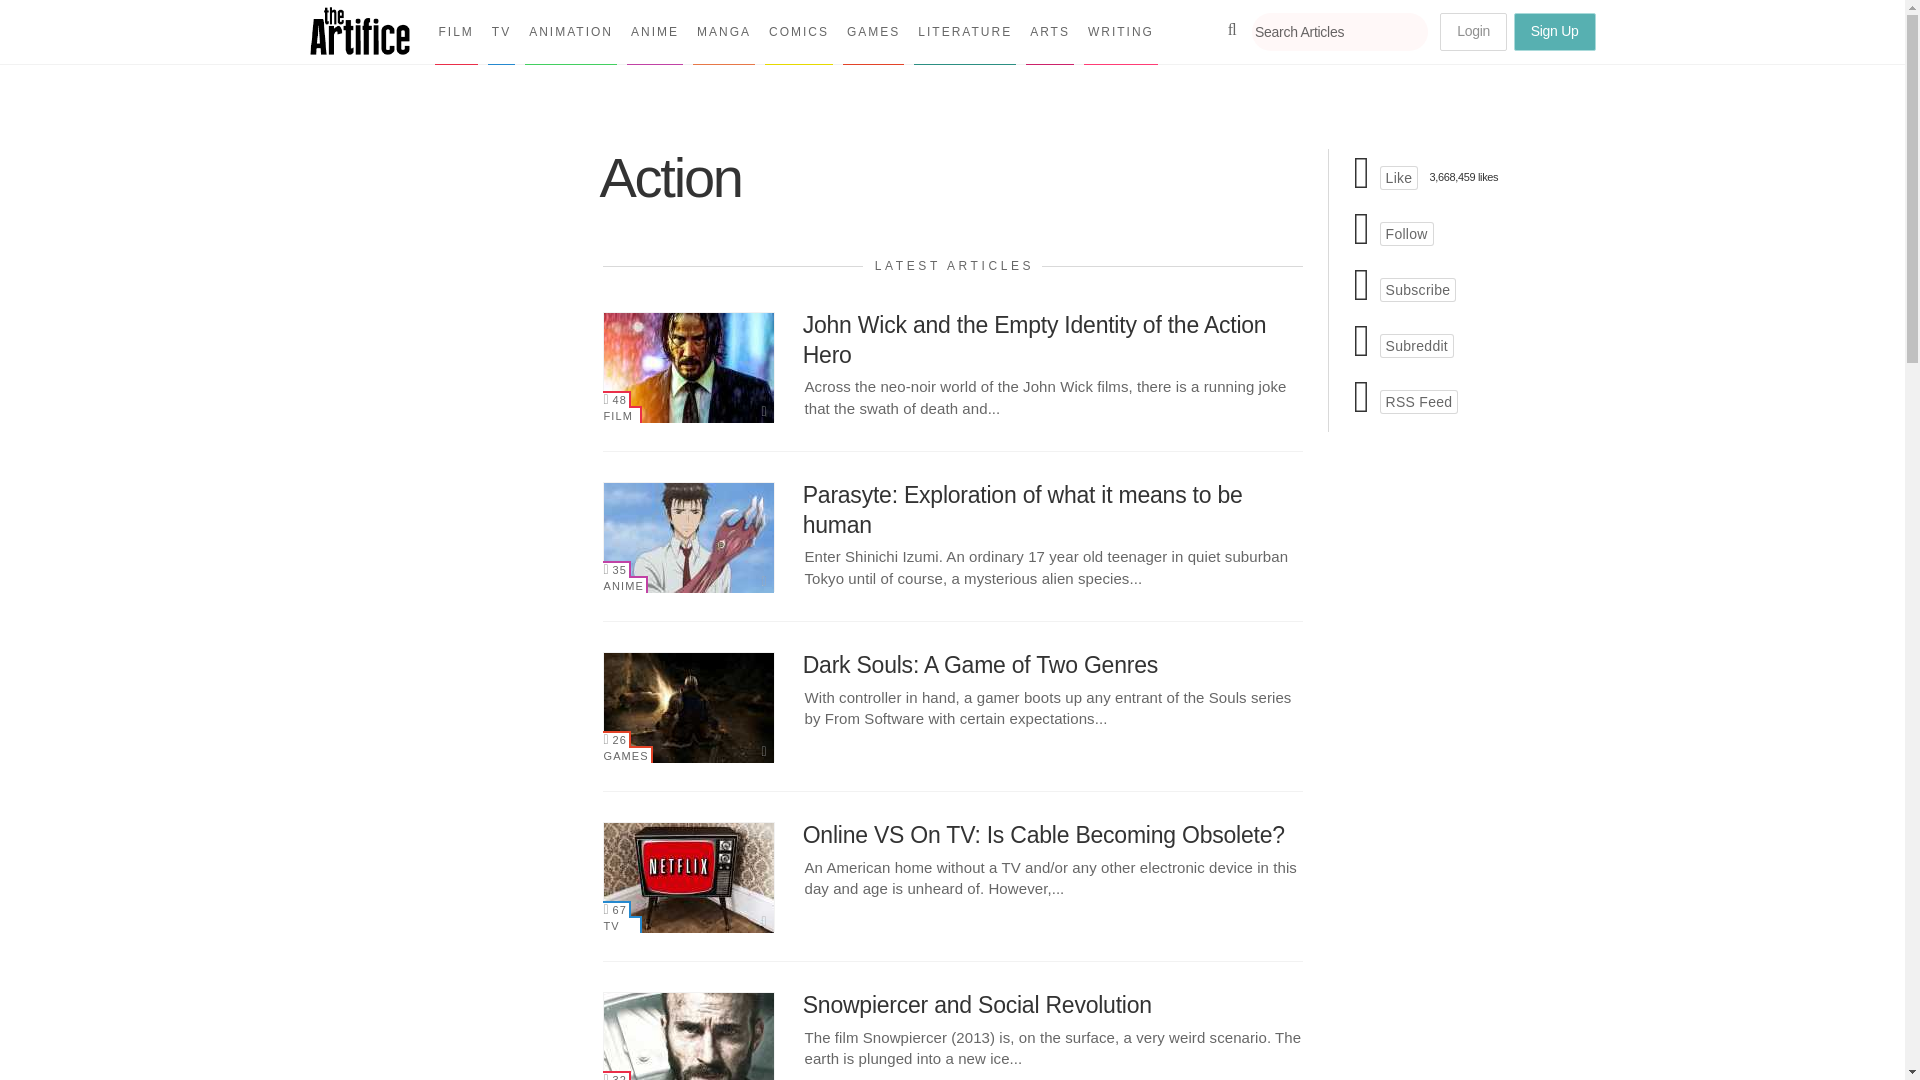 The image size is (1920, 1080). What do you see at coordinates (1474, 31) in the screenshot?
I see `Login` at bounding box center [1474, 31].